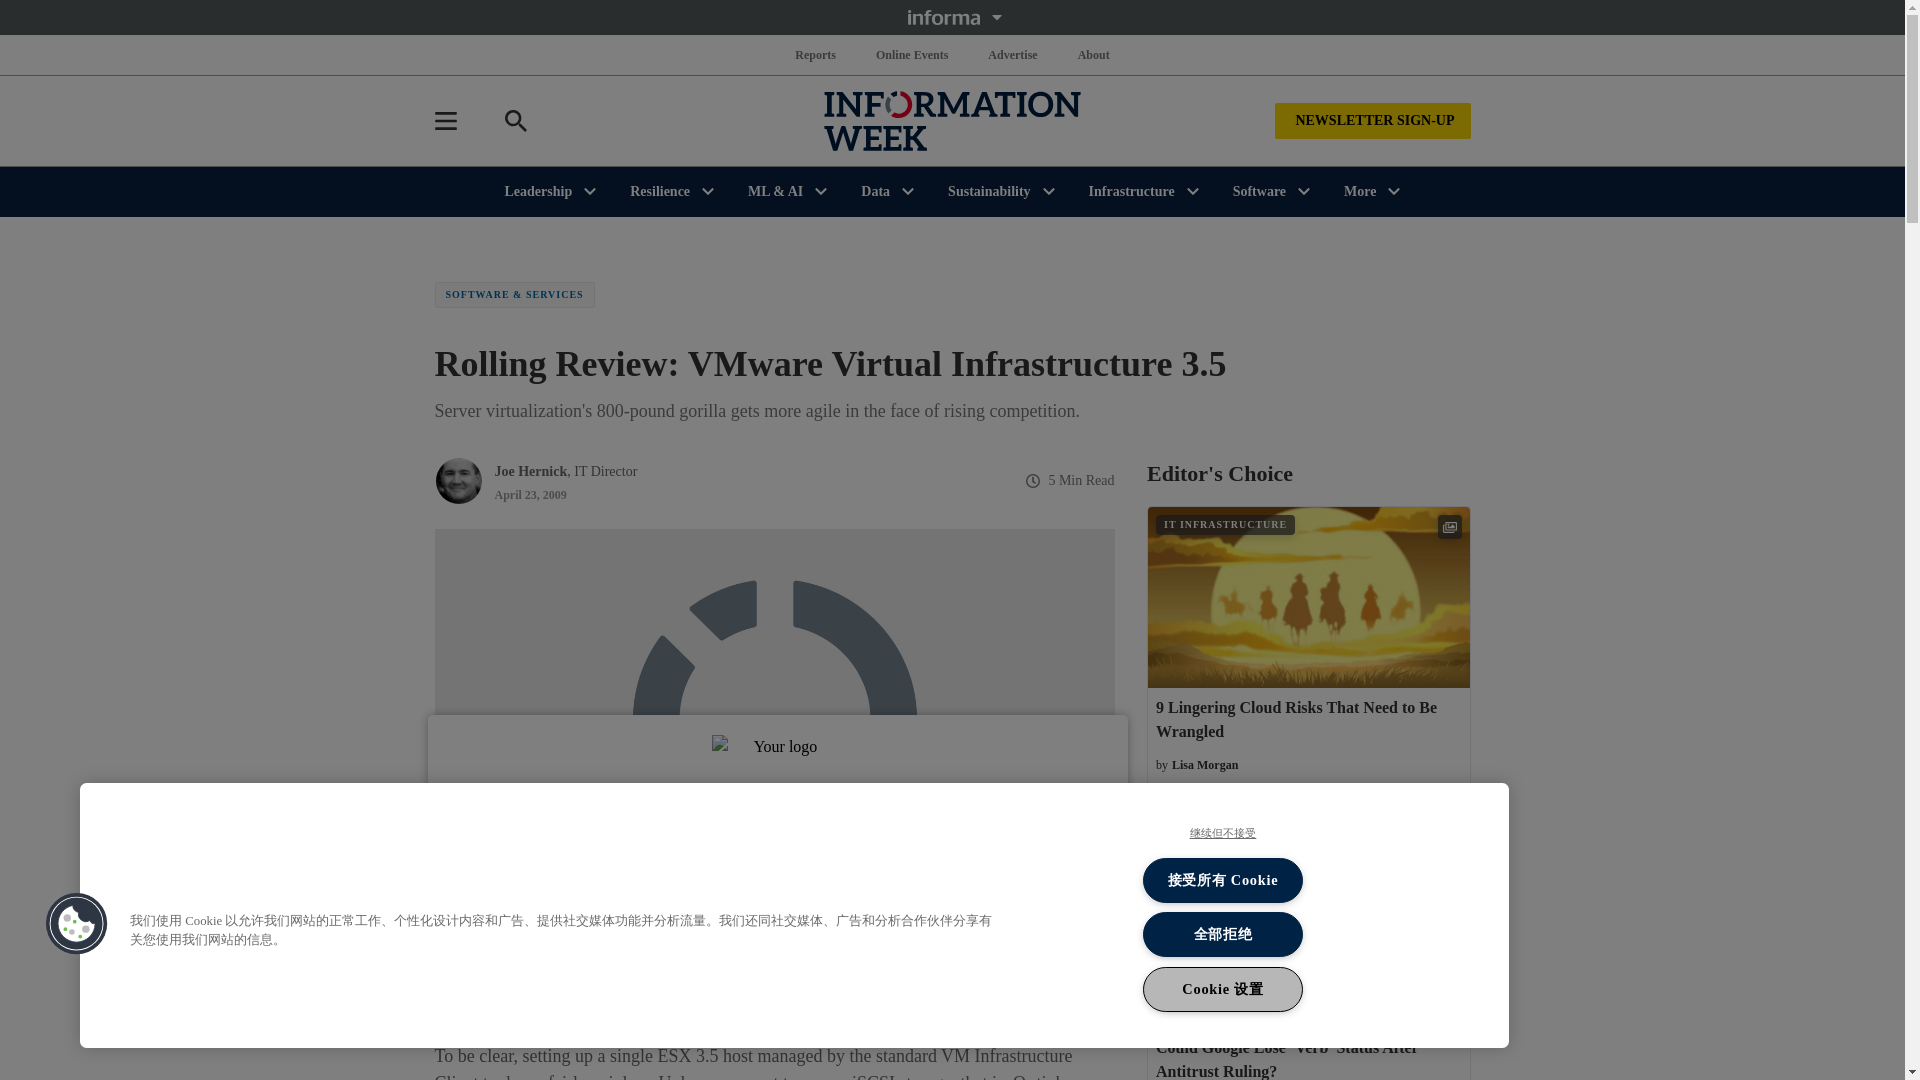  Describe the element at coordinates (952, 120) in the screenshot. I see `InformationWeek` at that location.